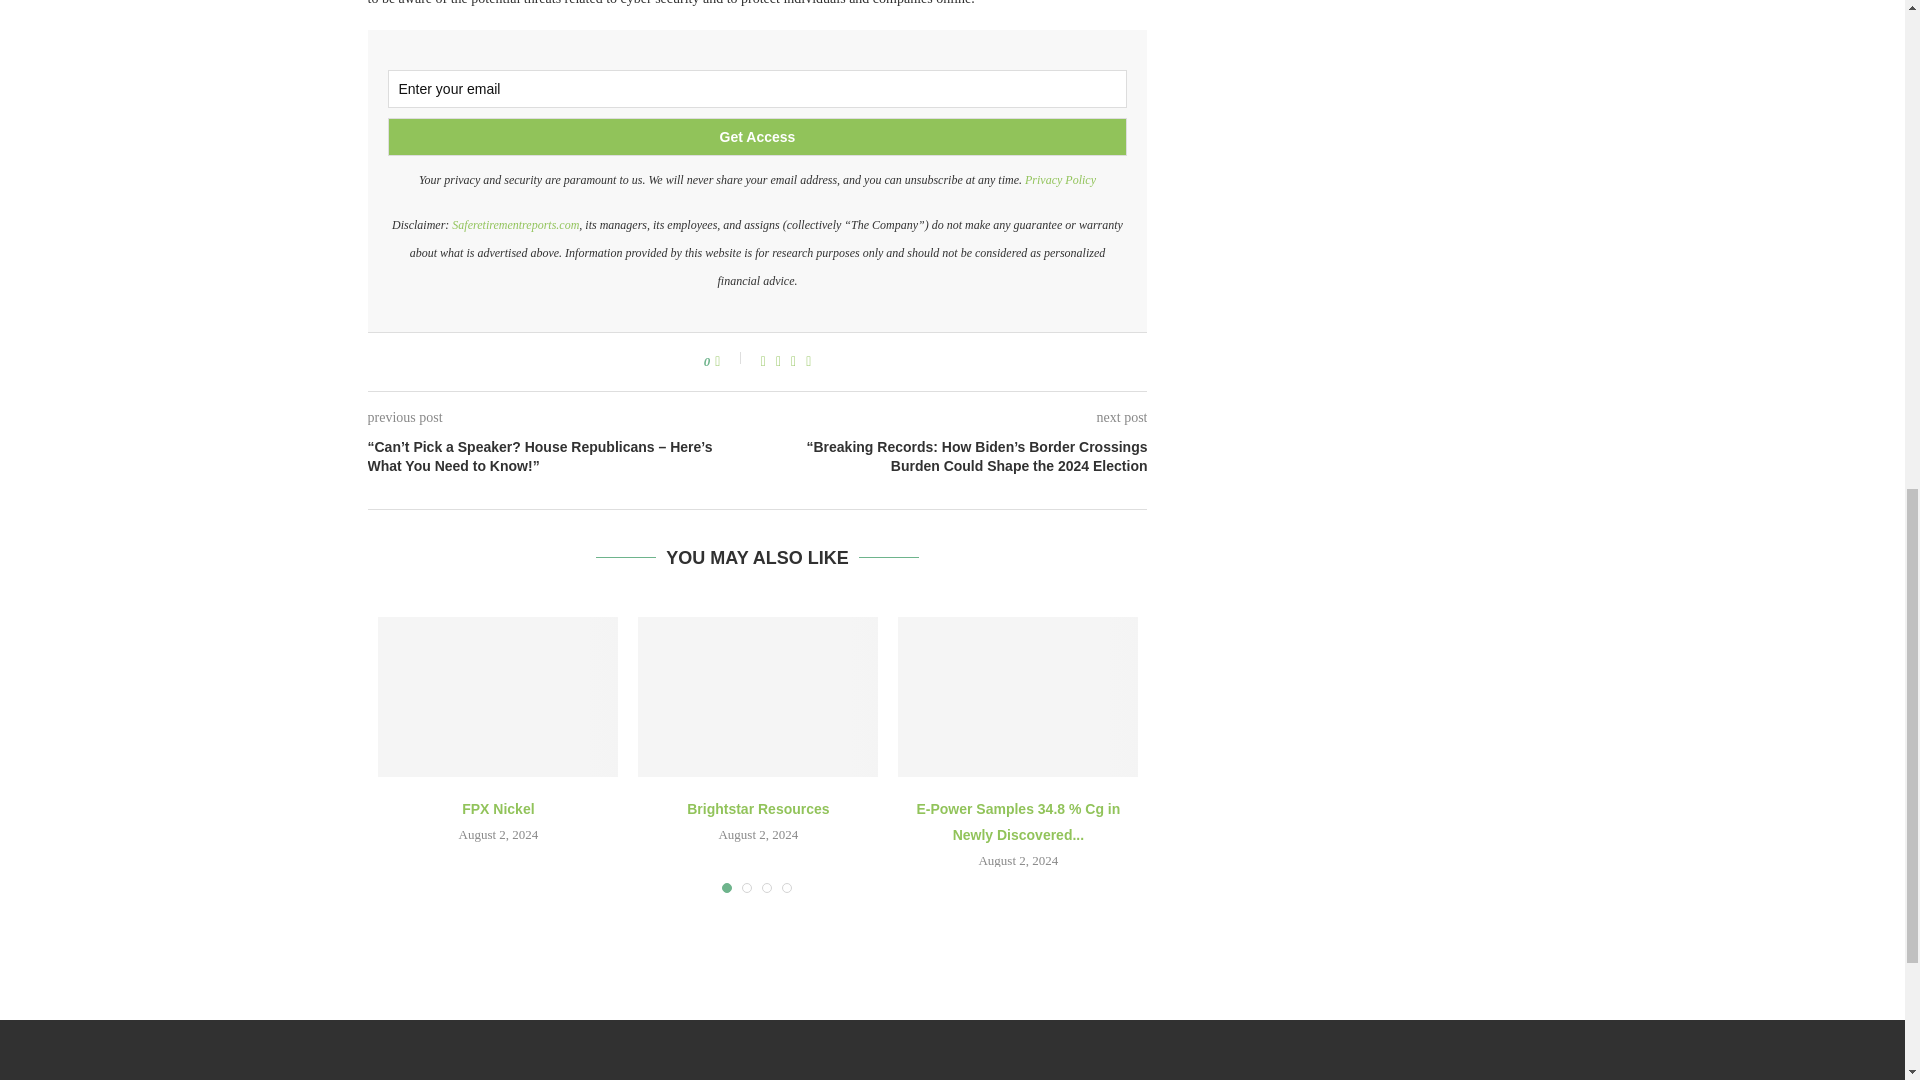  What do you see at coordinates (730, 361) in the screenshot?
I see `Like` at bounding box center [730, 361].